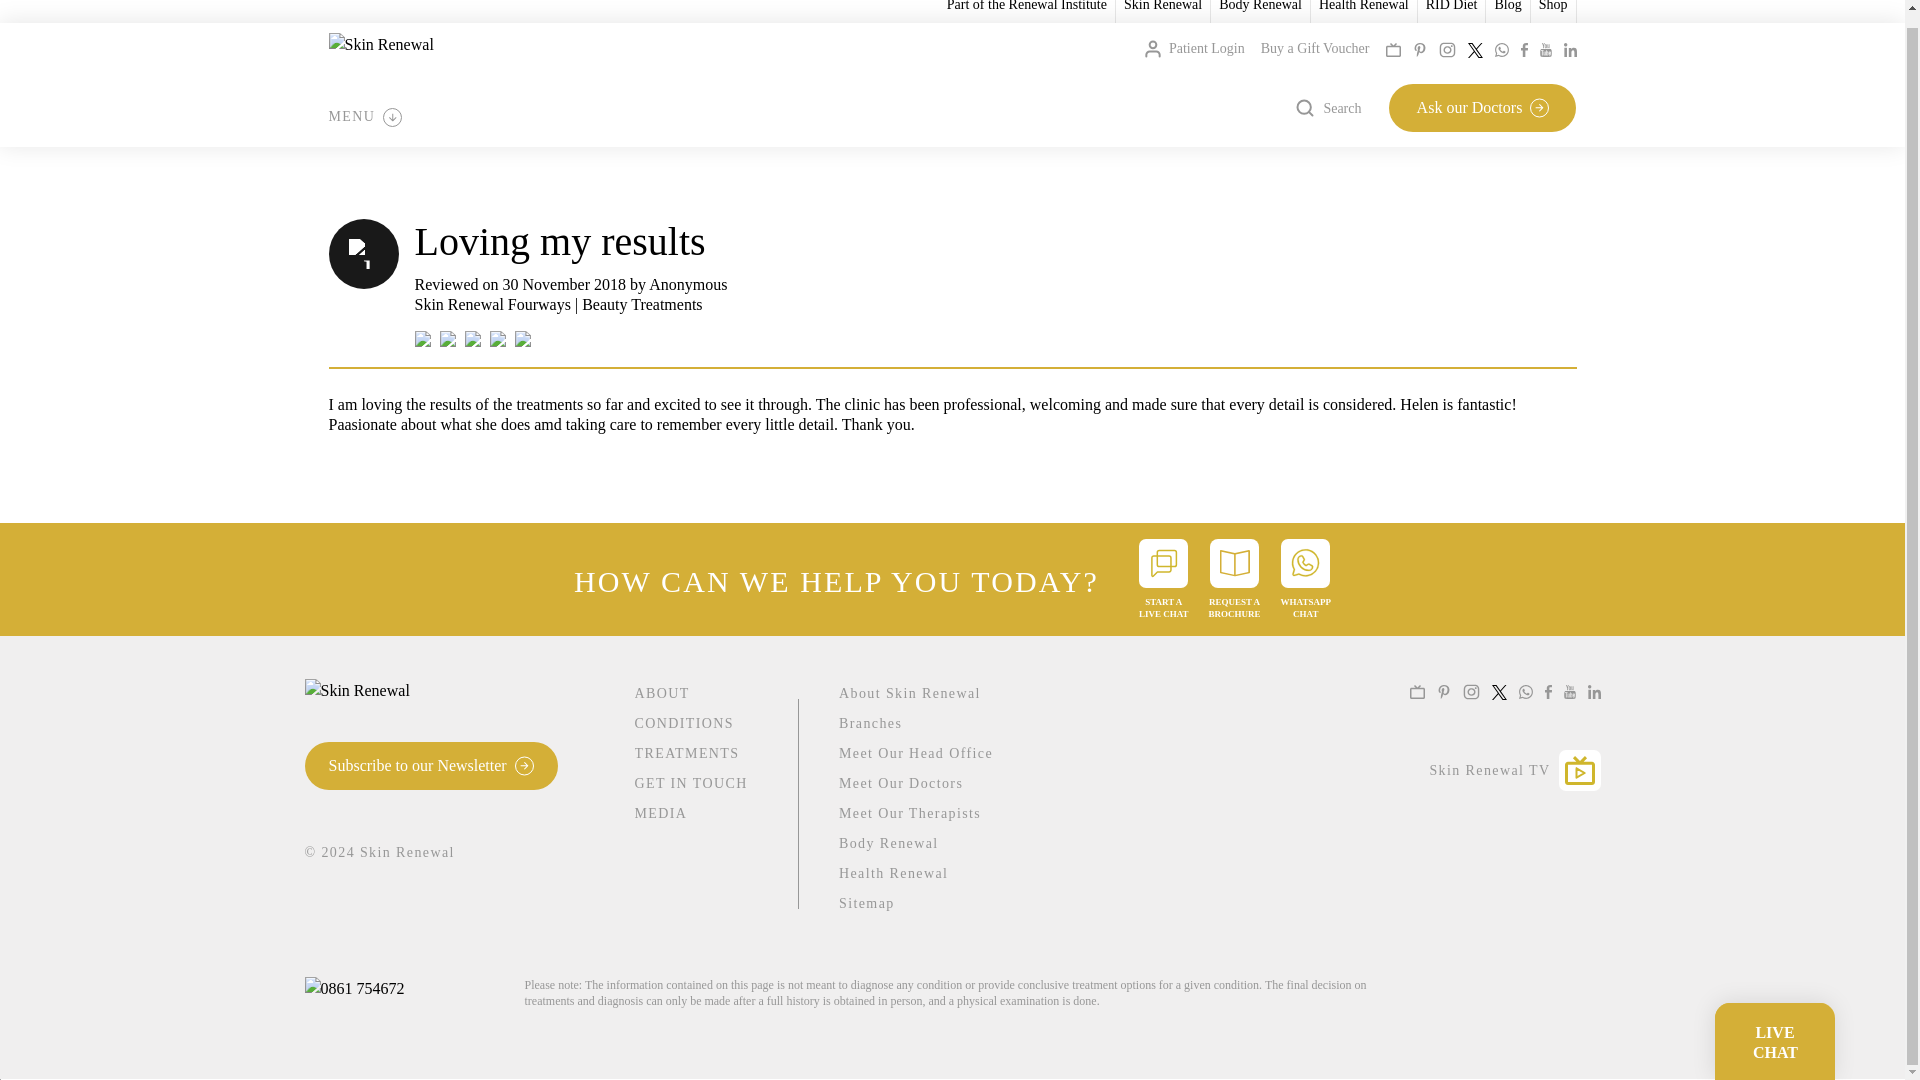  I want to click on RID Diet, so click(1452, 6).